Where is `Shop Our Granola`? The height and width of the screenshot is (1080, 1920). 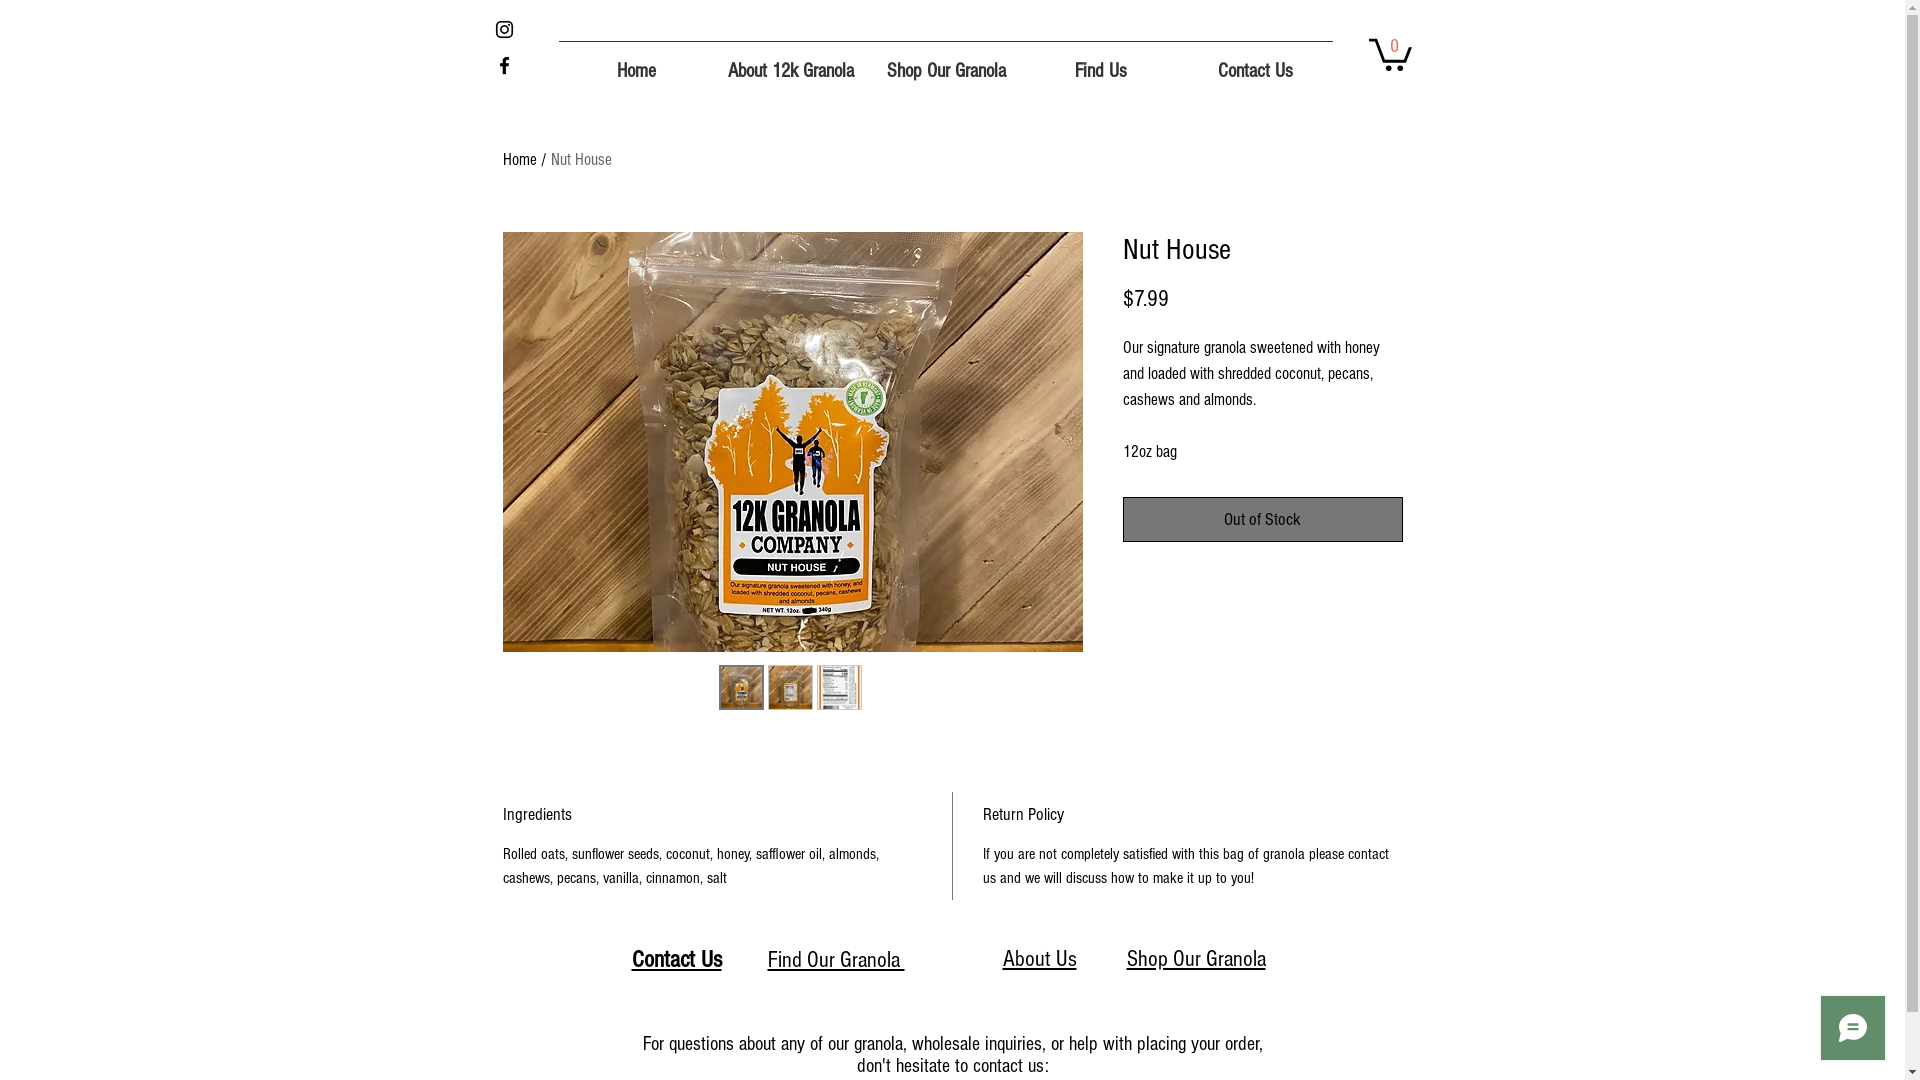
Shop Our Granola is located at coordinates (946, 62).